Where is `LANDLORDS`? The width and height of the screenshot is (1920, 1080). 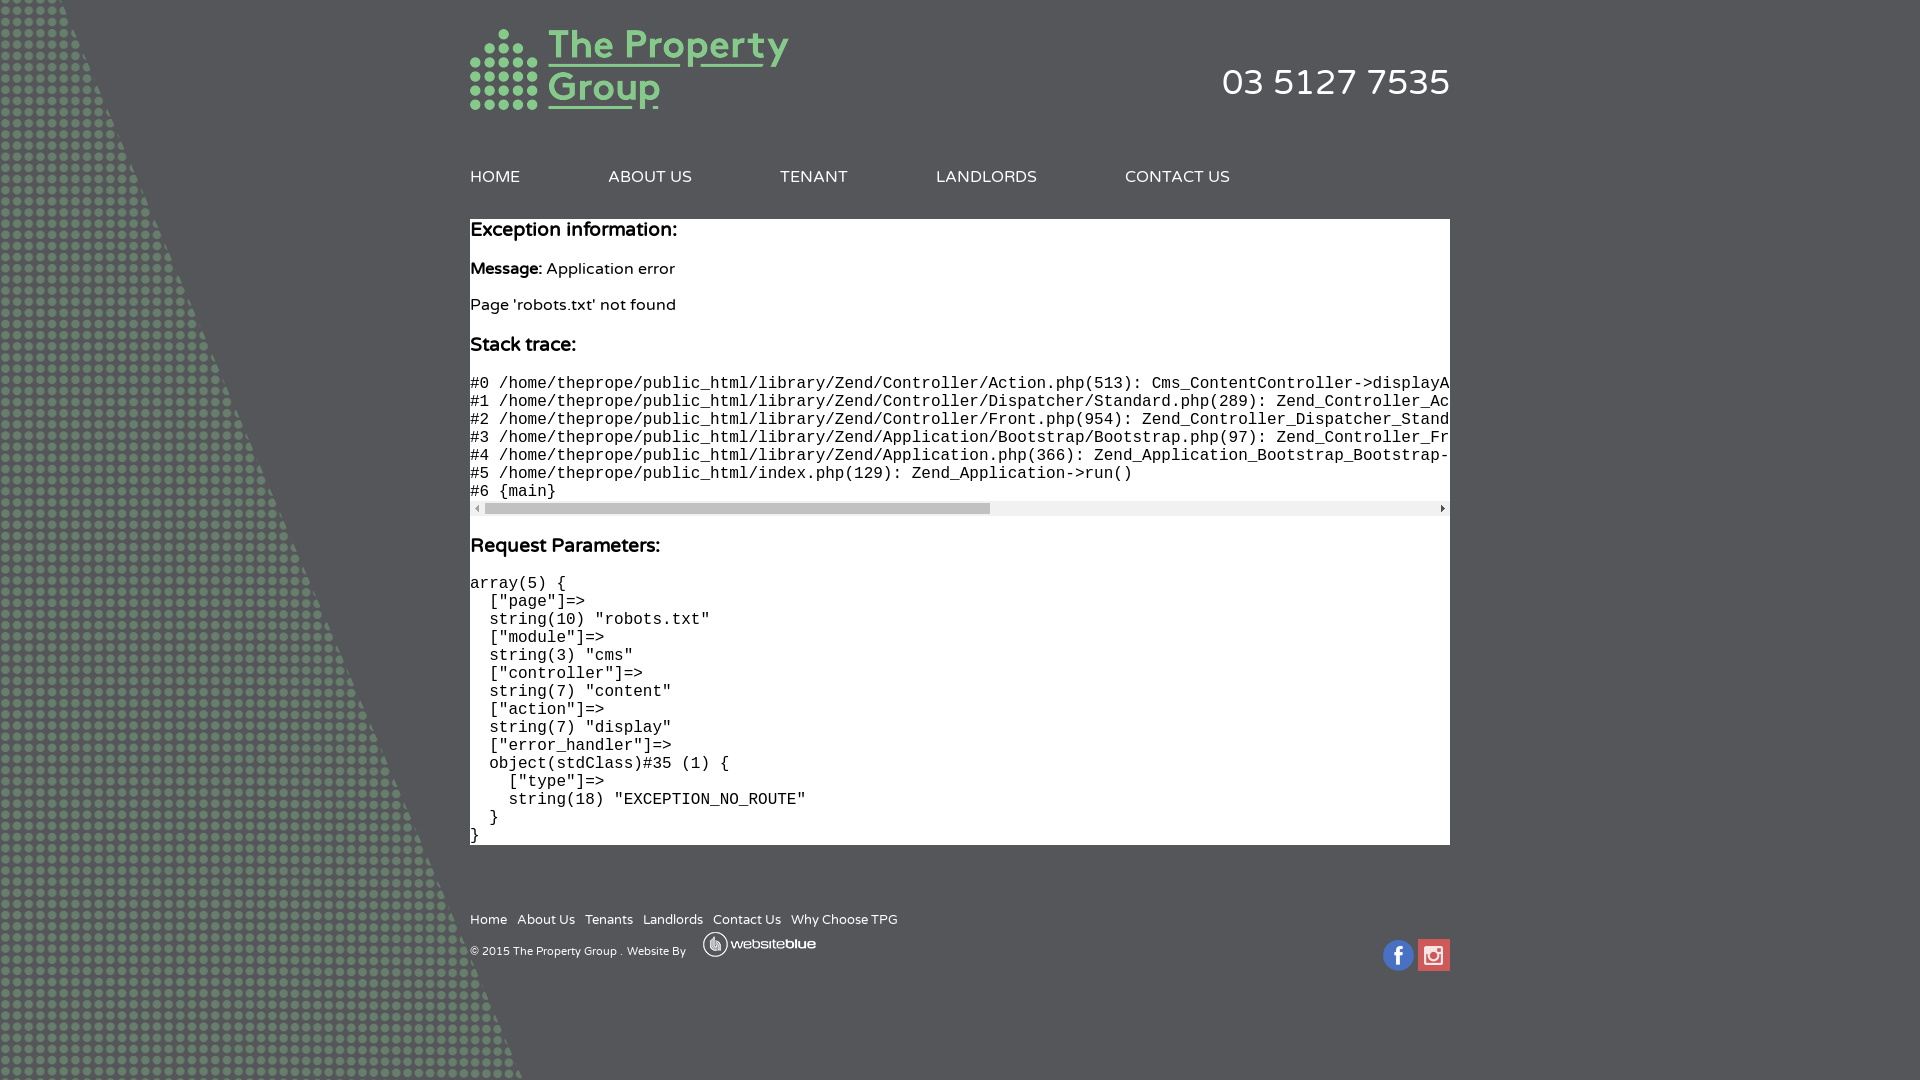
LANDLORDS is located at coordinates (986, 176).